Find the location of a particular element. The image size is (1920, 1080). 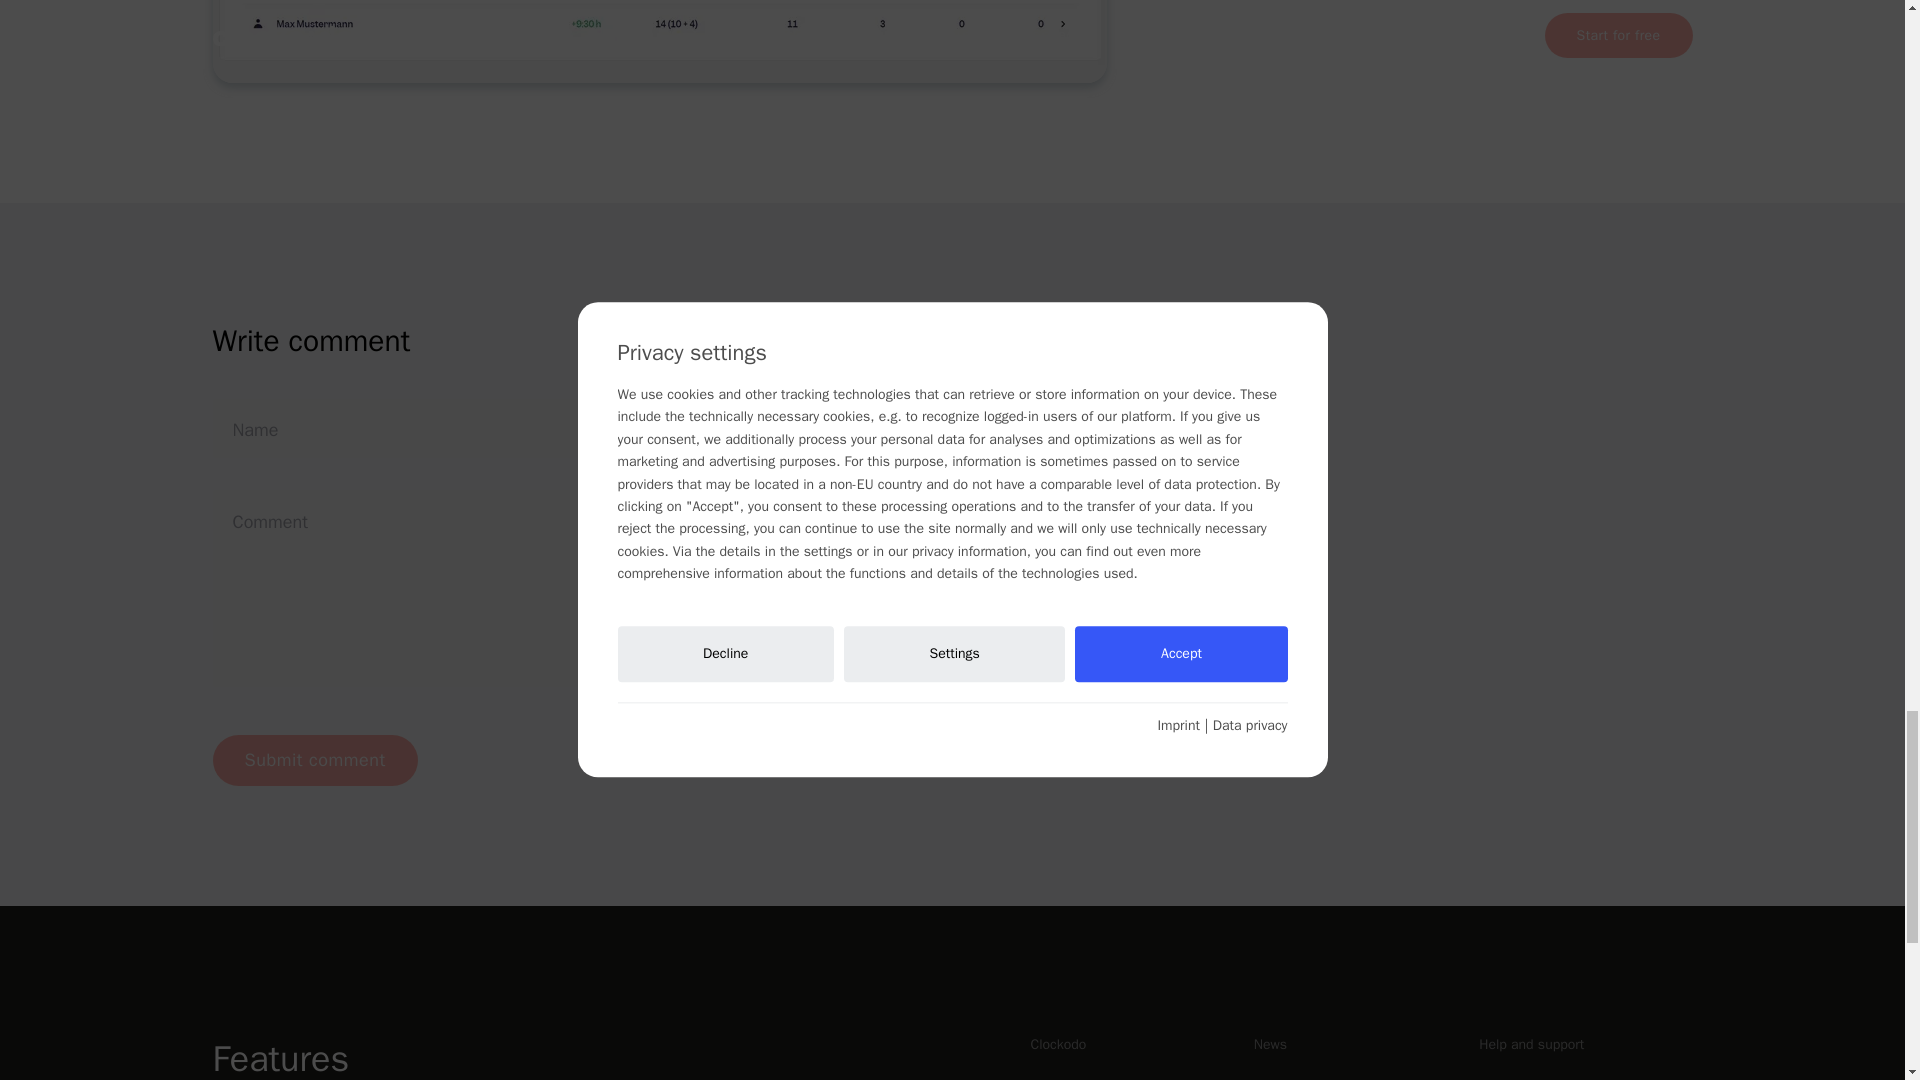

Submit comment is located at coordinates (314, 760).